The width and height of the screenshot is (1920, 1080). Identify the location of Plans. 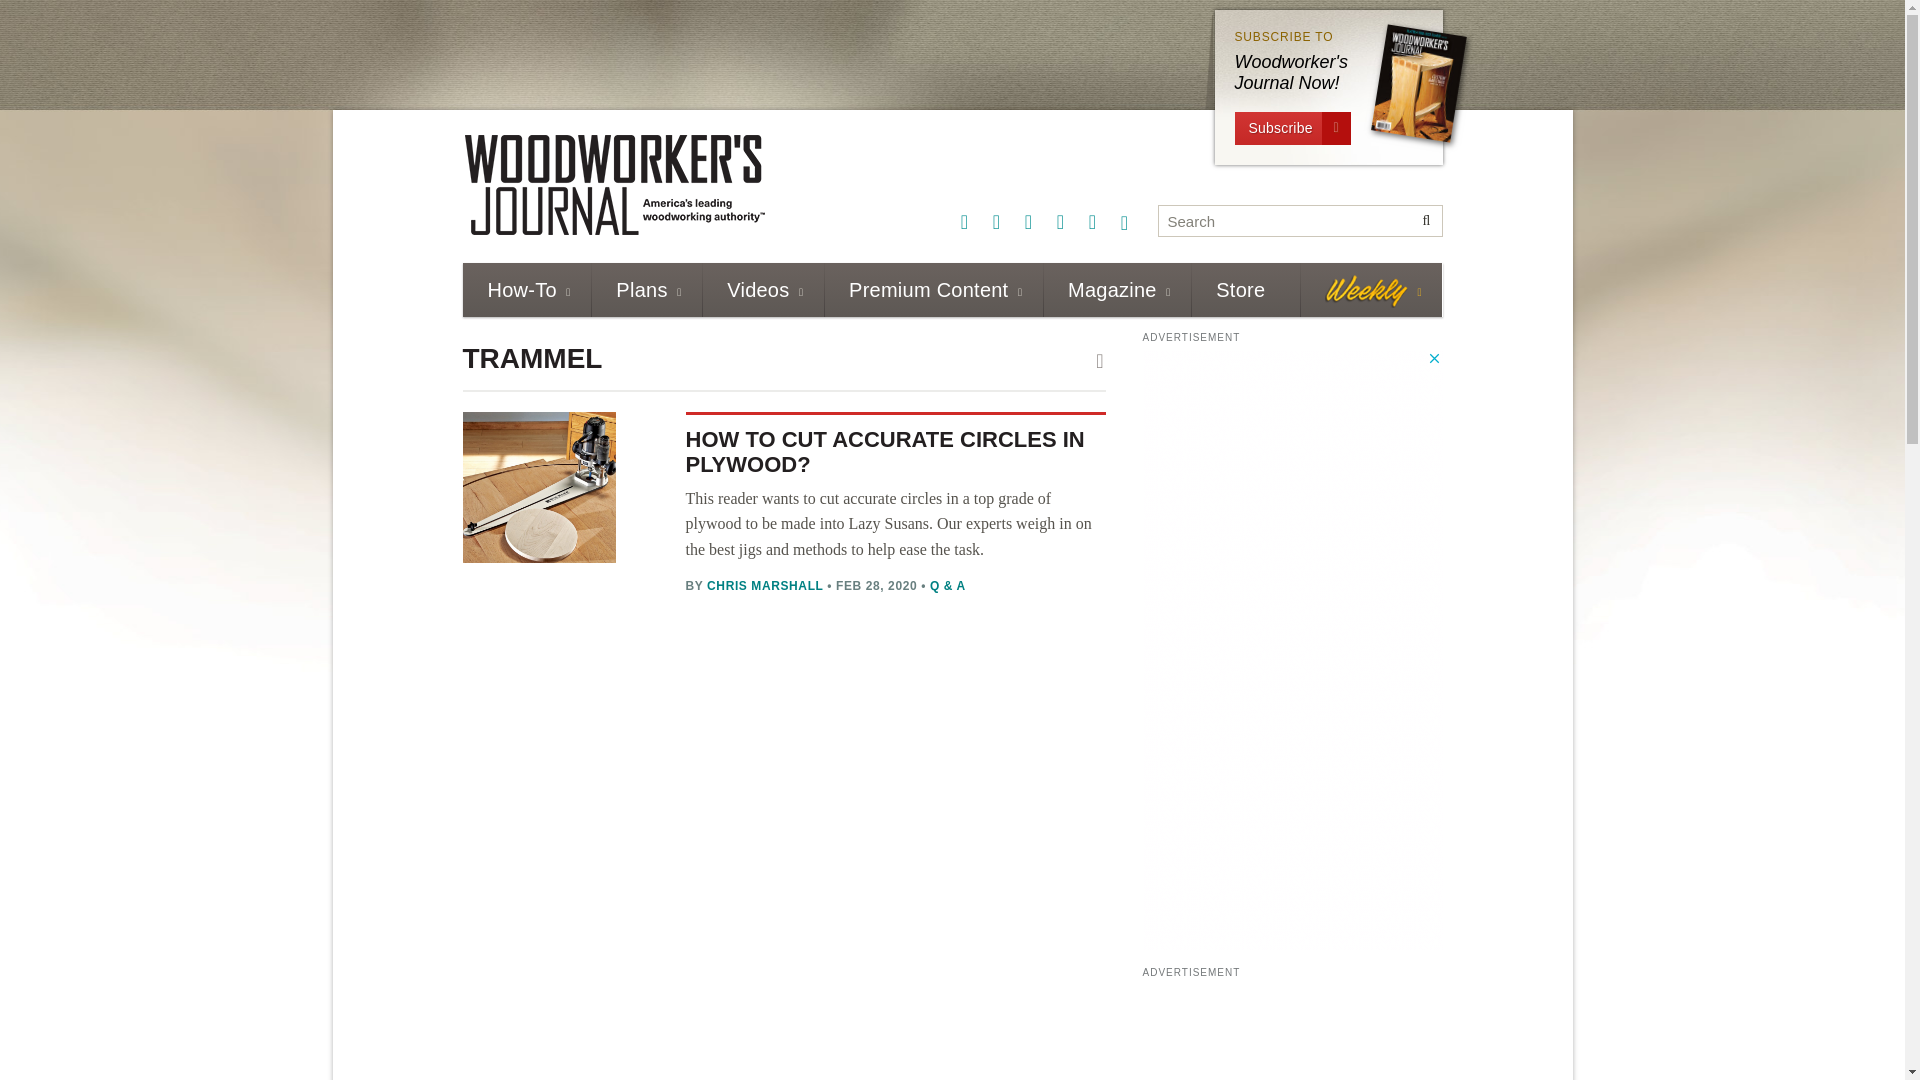
(646, 290).